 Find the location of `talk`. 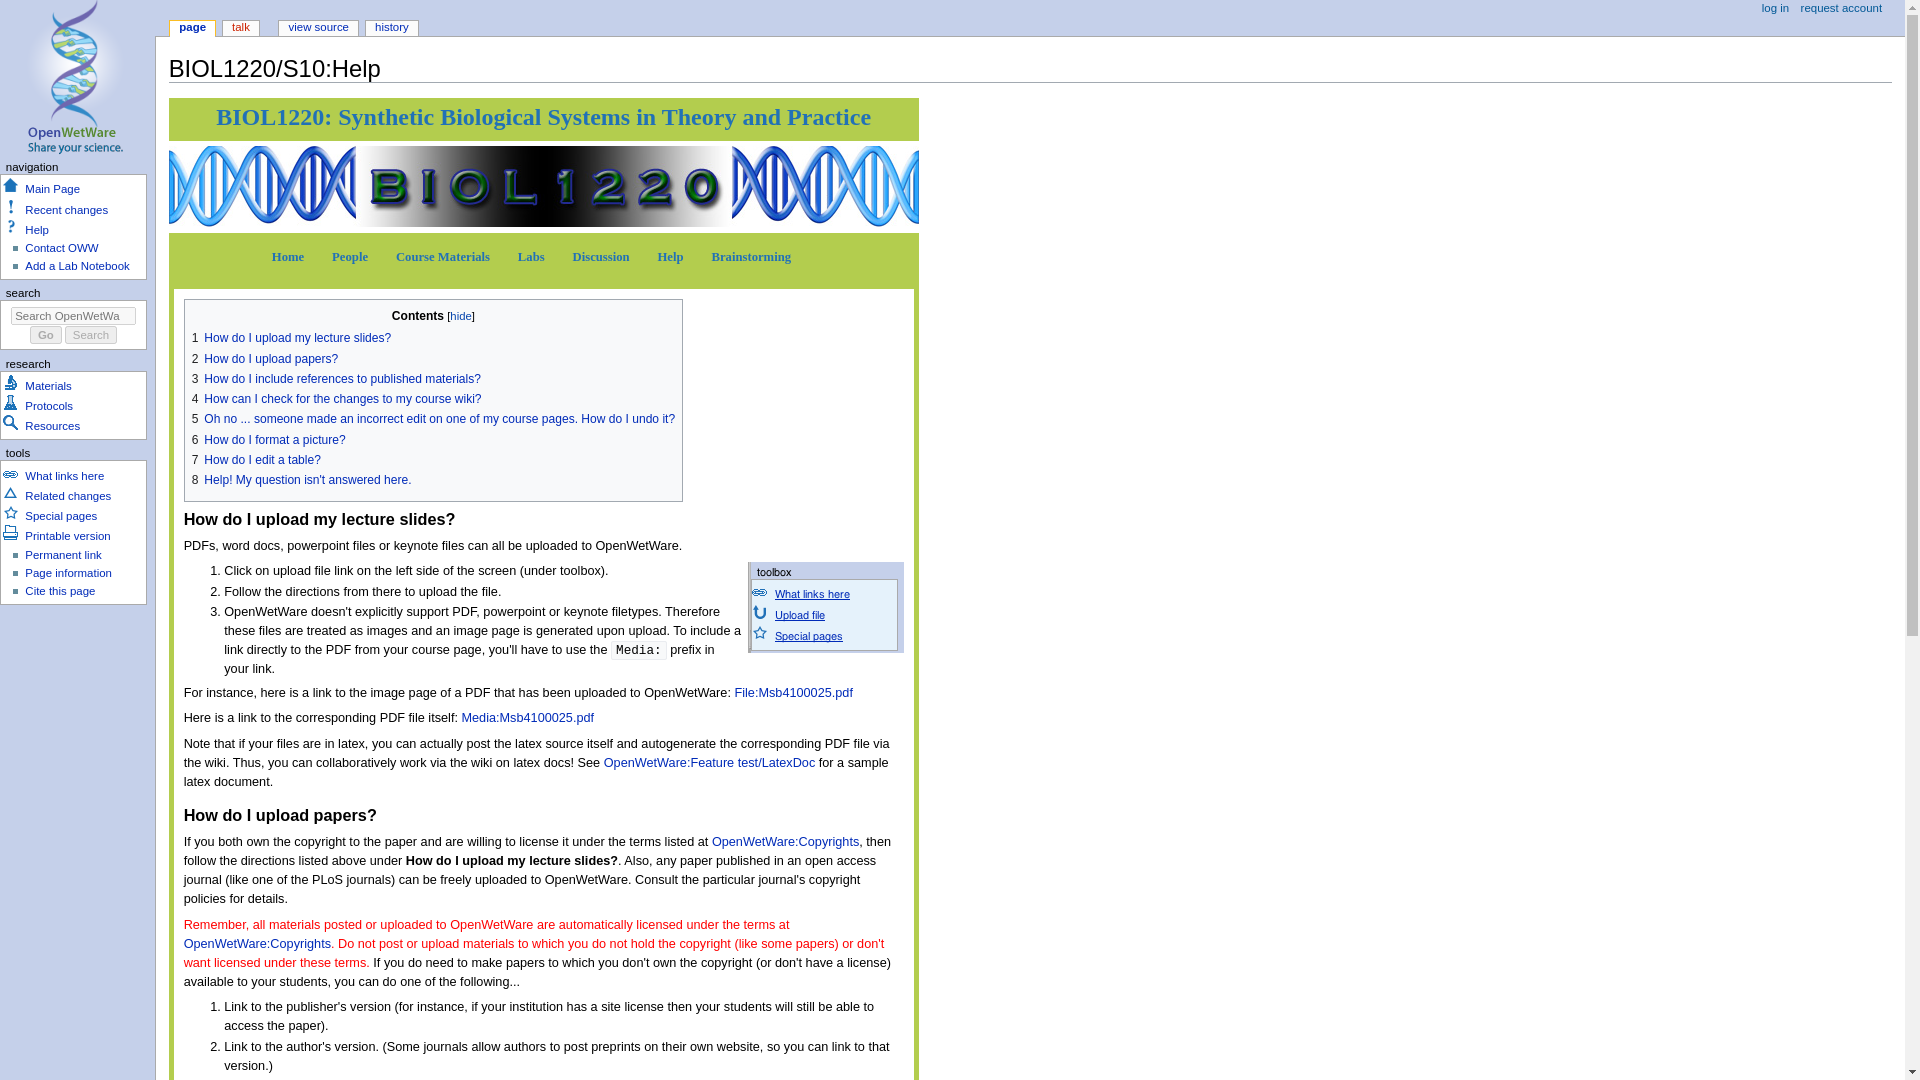

talk is located at coordinates (240, 28).